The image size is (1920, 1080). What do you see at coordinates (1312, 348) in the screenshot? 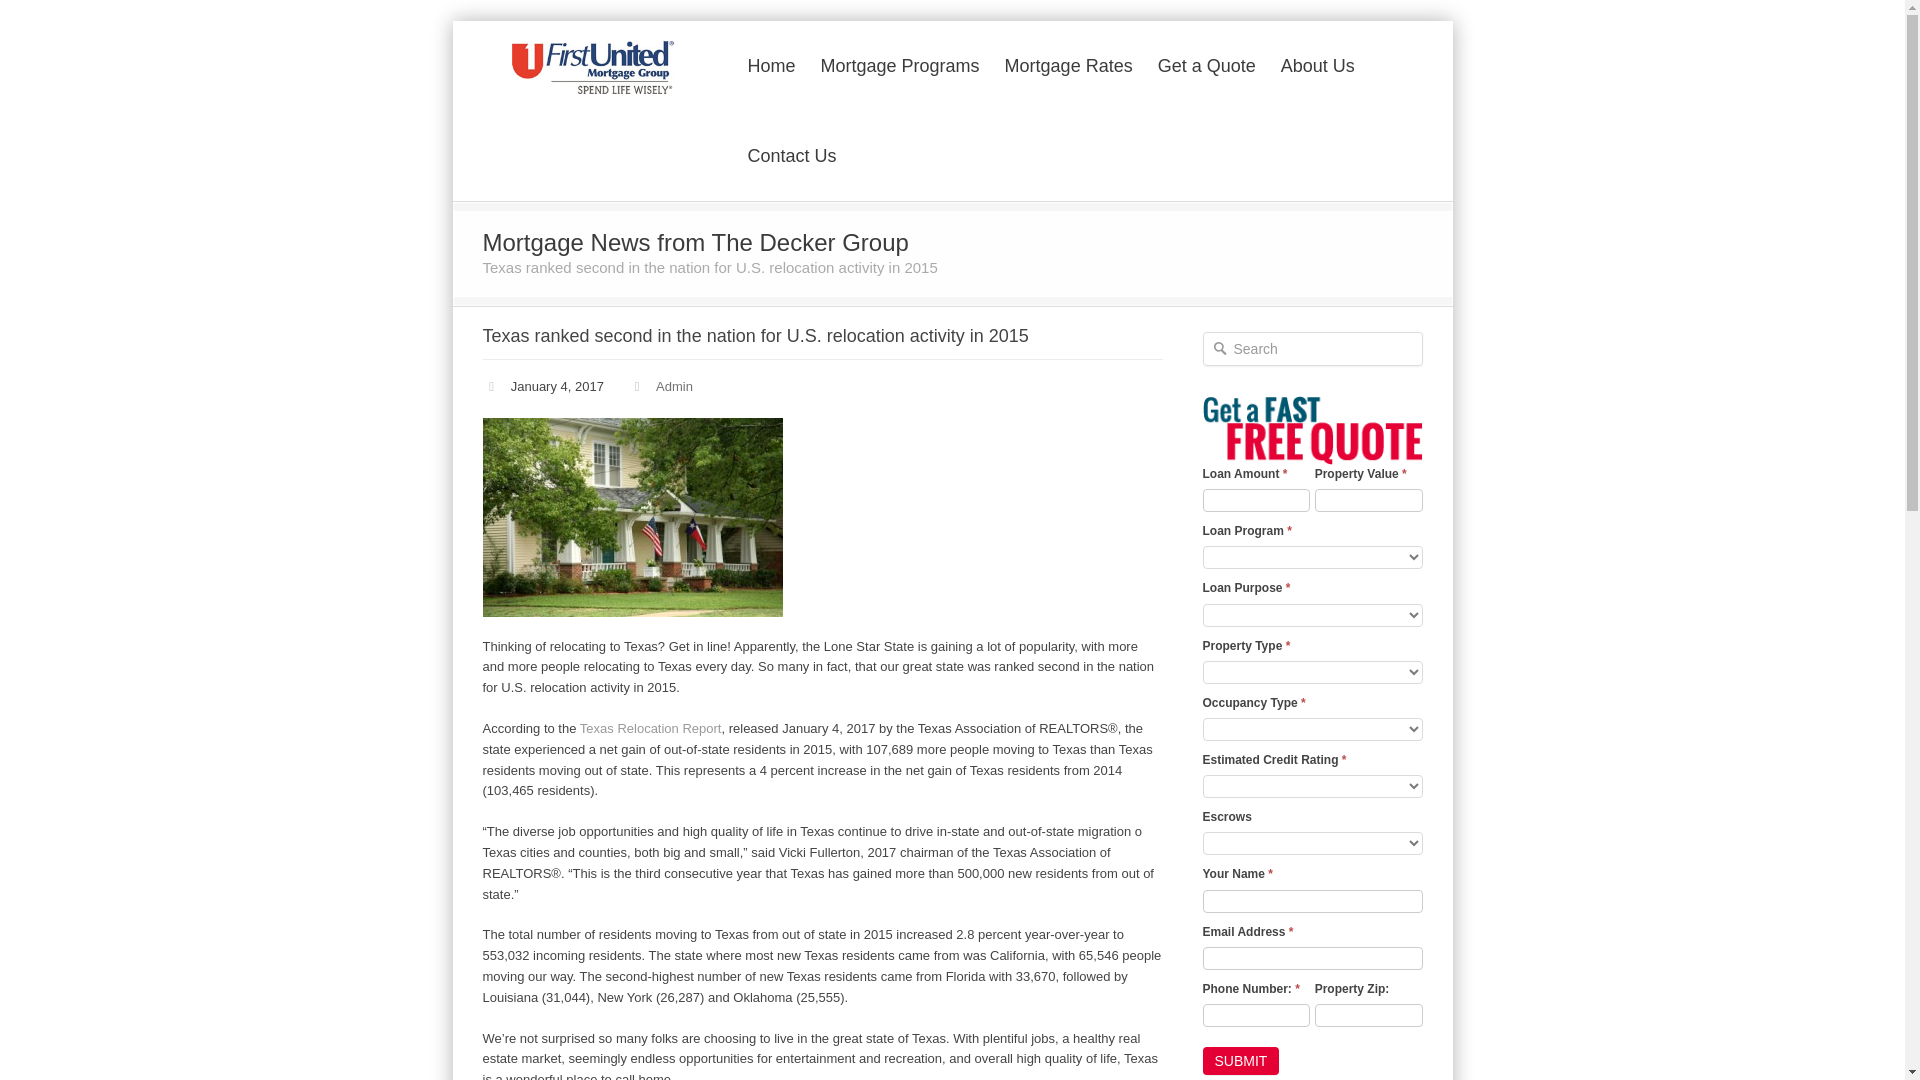
I see `Search` at bounding box center [1312, 348].